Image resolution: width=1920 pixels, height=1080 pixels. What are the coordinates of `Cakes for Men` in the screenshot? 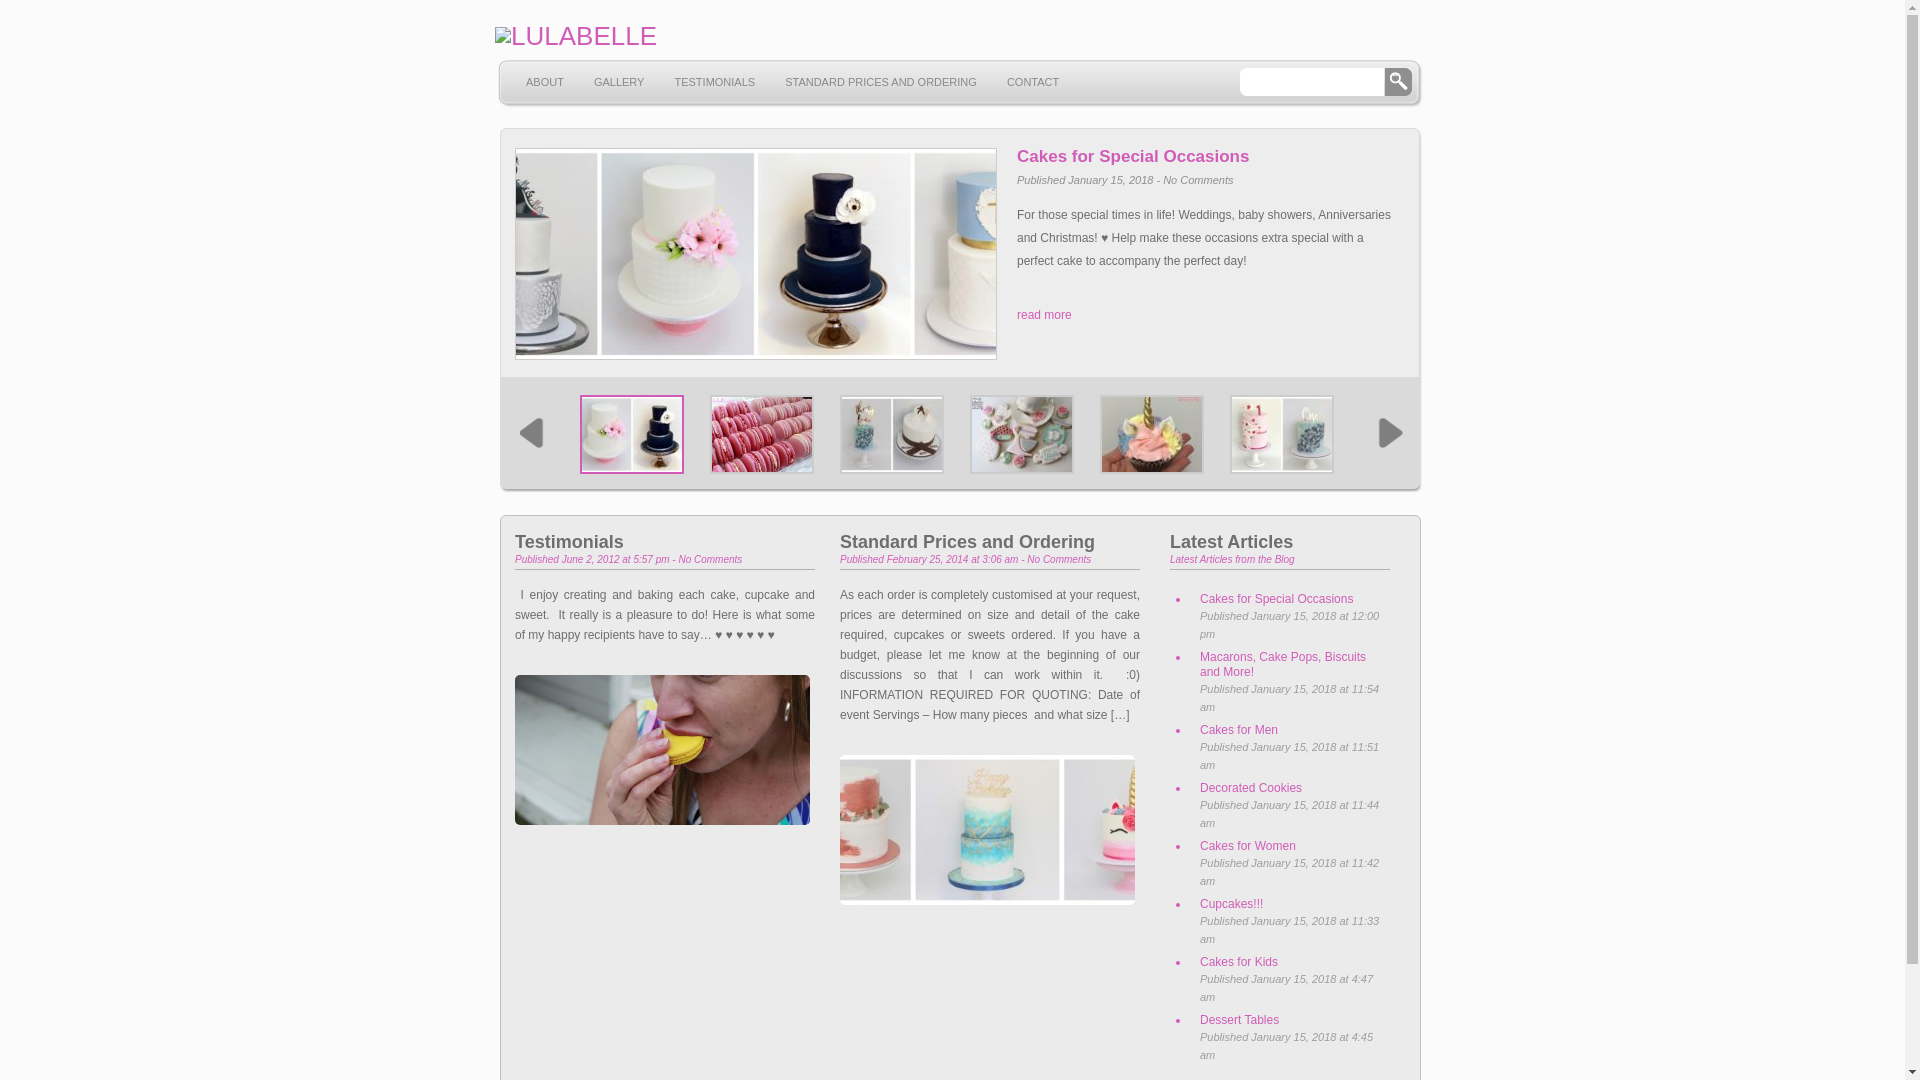 It's located at (1290, 730).